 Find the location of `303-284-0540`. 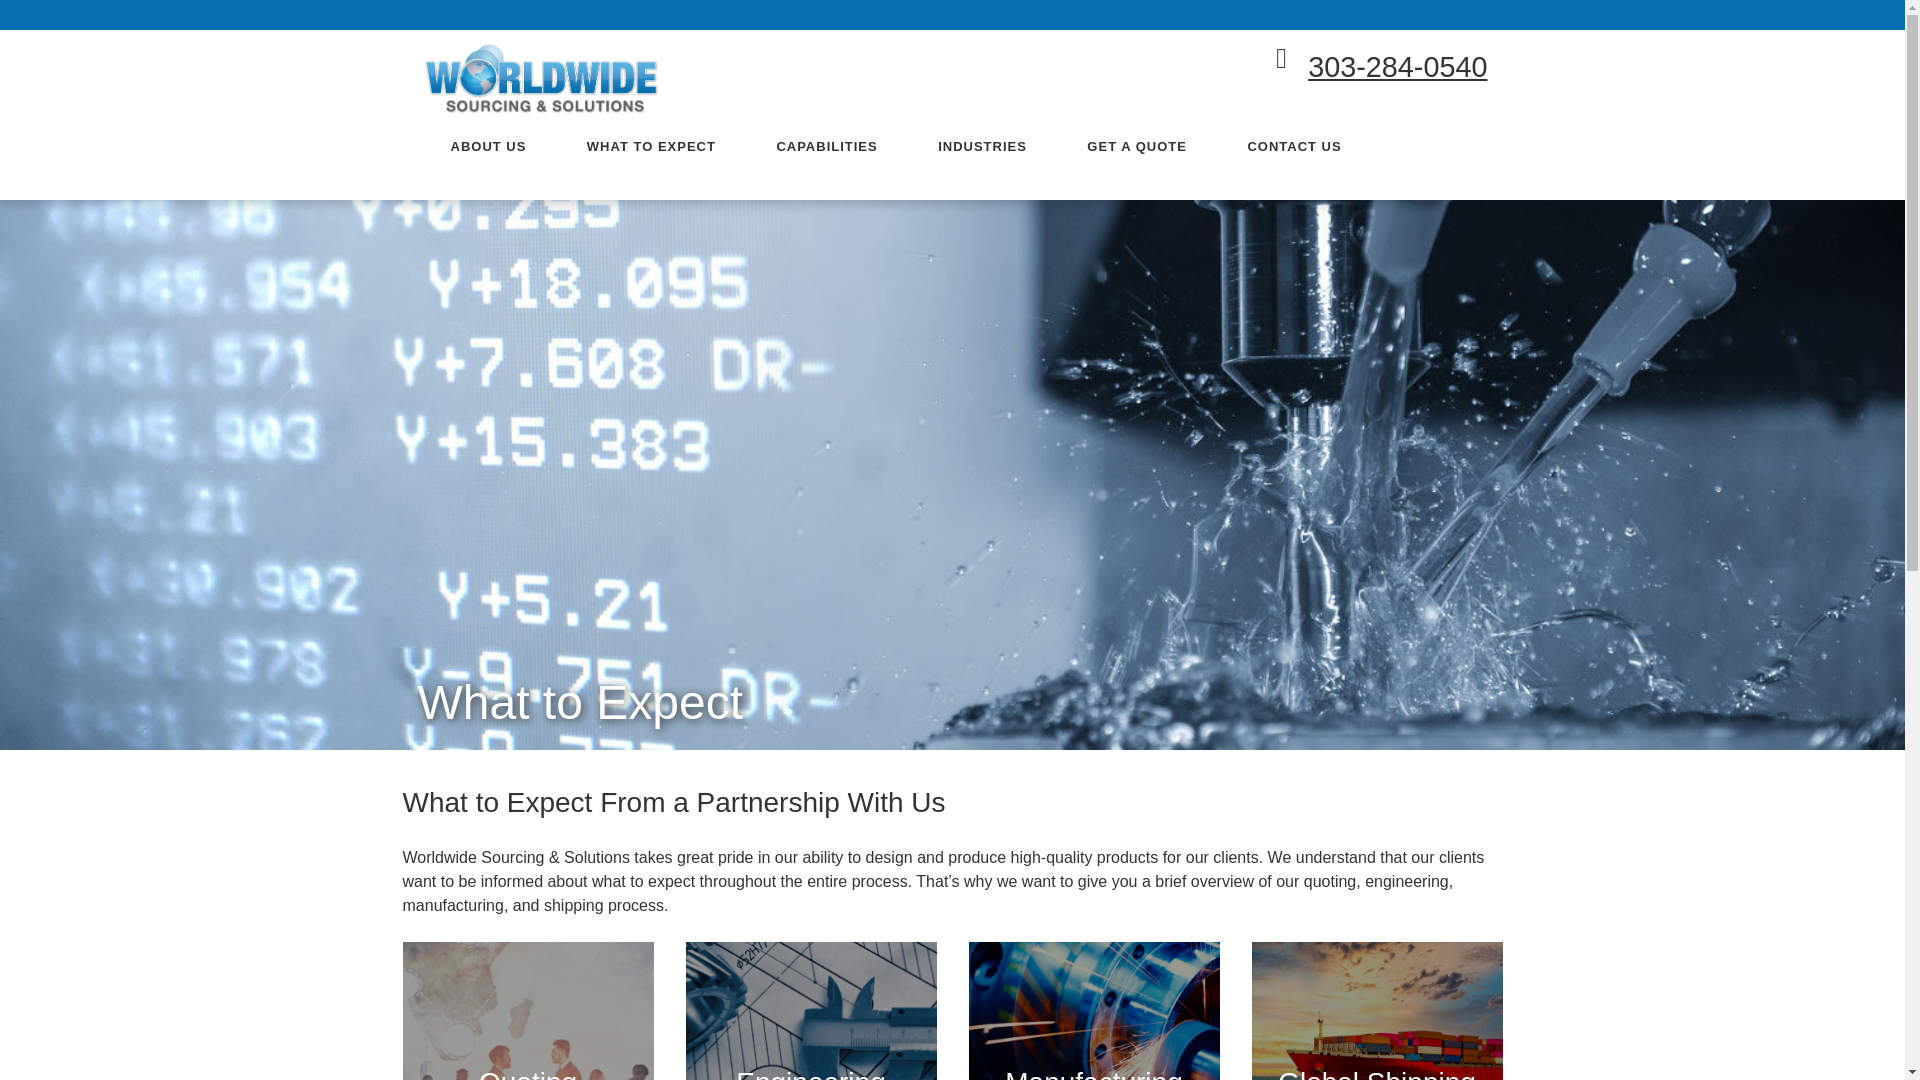

303-284-0540 is located at coordinates (1396, 66).